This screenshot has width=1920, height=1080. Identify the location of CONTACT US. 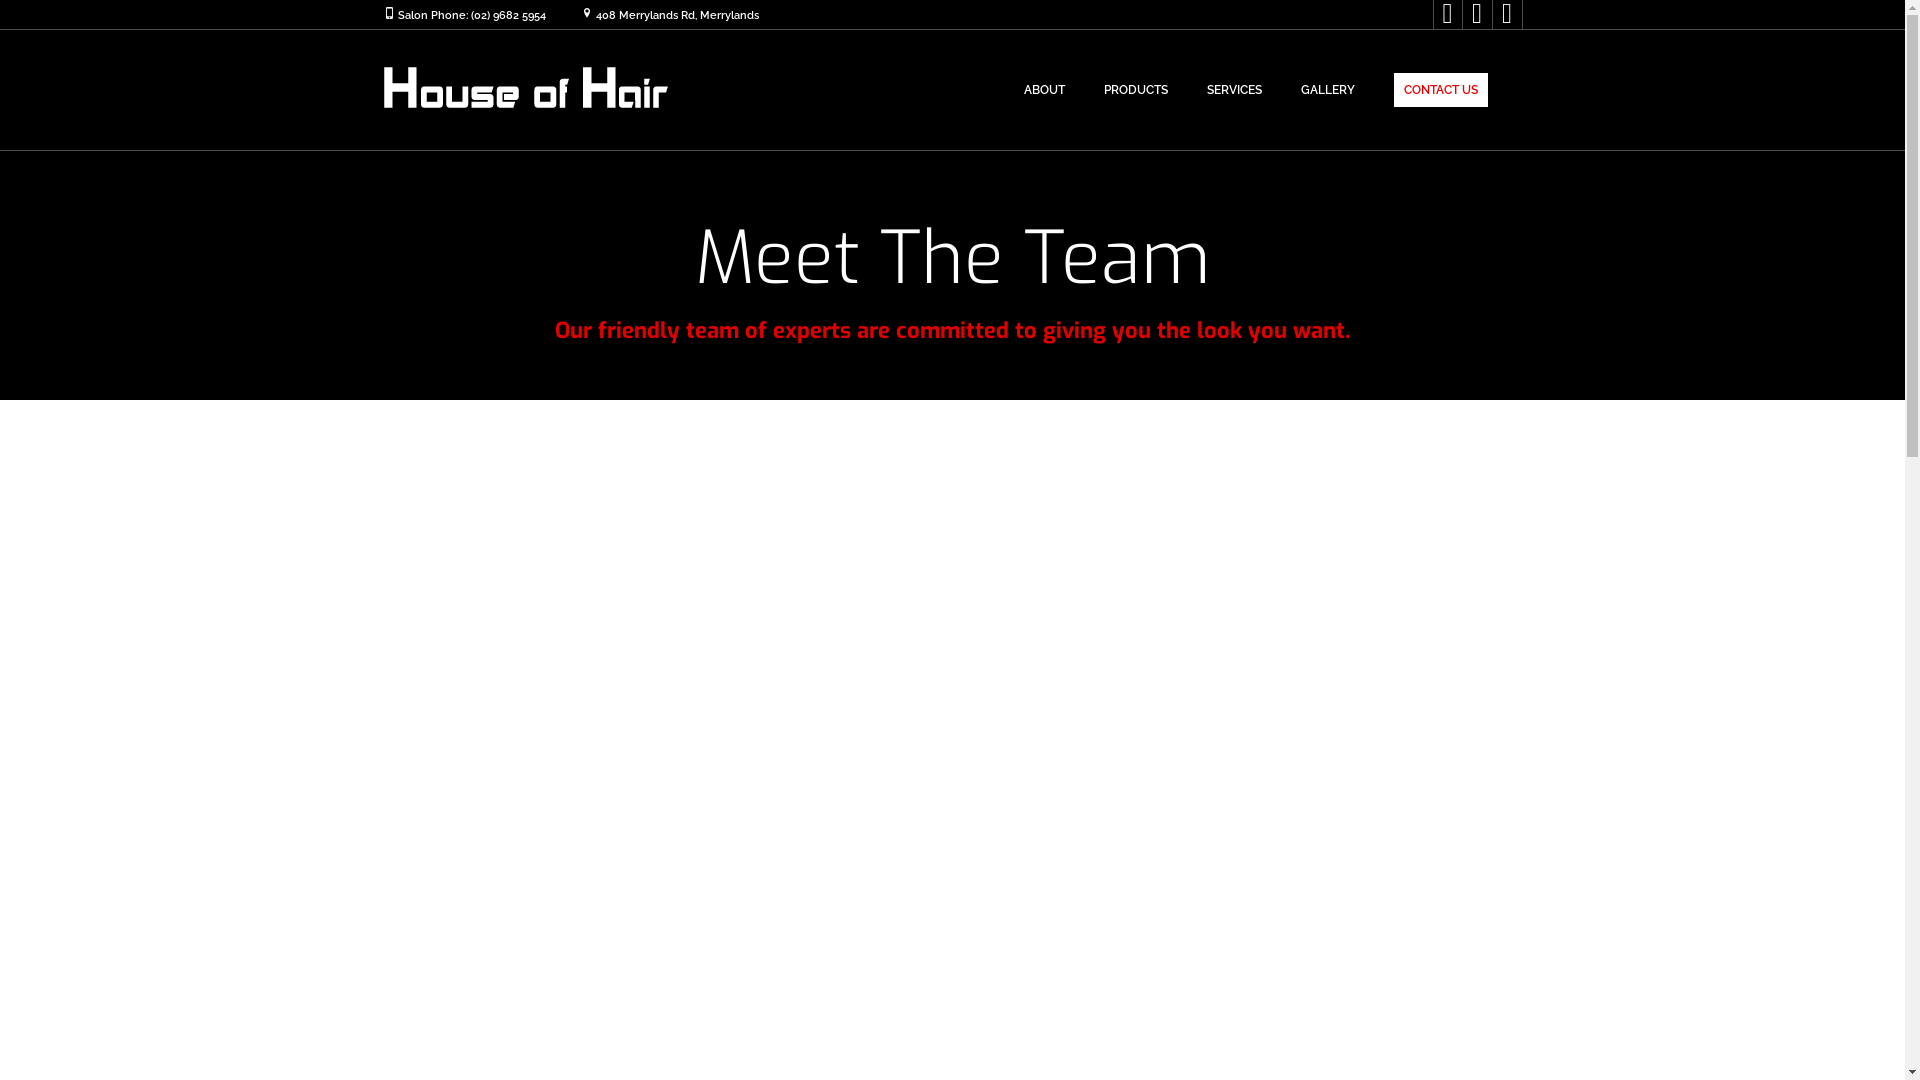
(1441, 90).